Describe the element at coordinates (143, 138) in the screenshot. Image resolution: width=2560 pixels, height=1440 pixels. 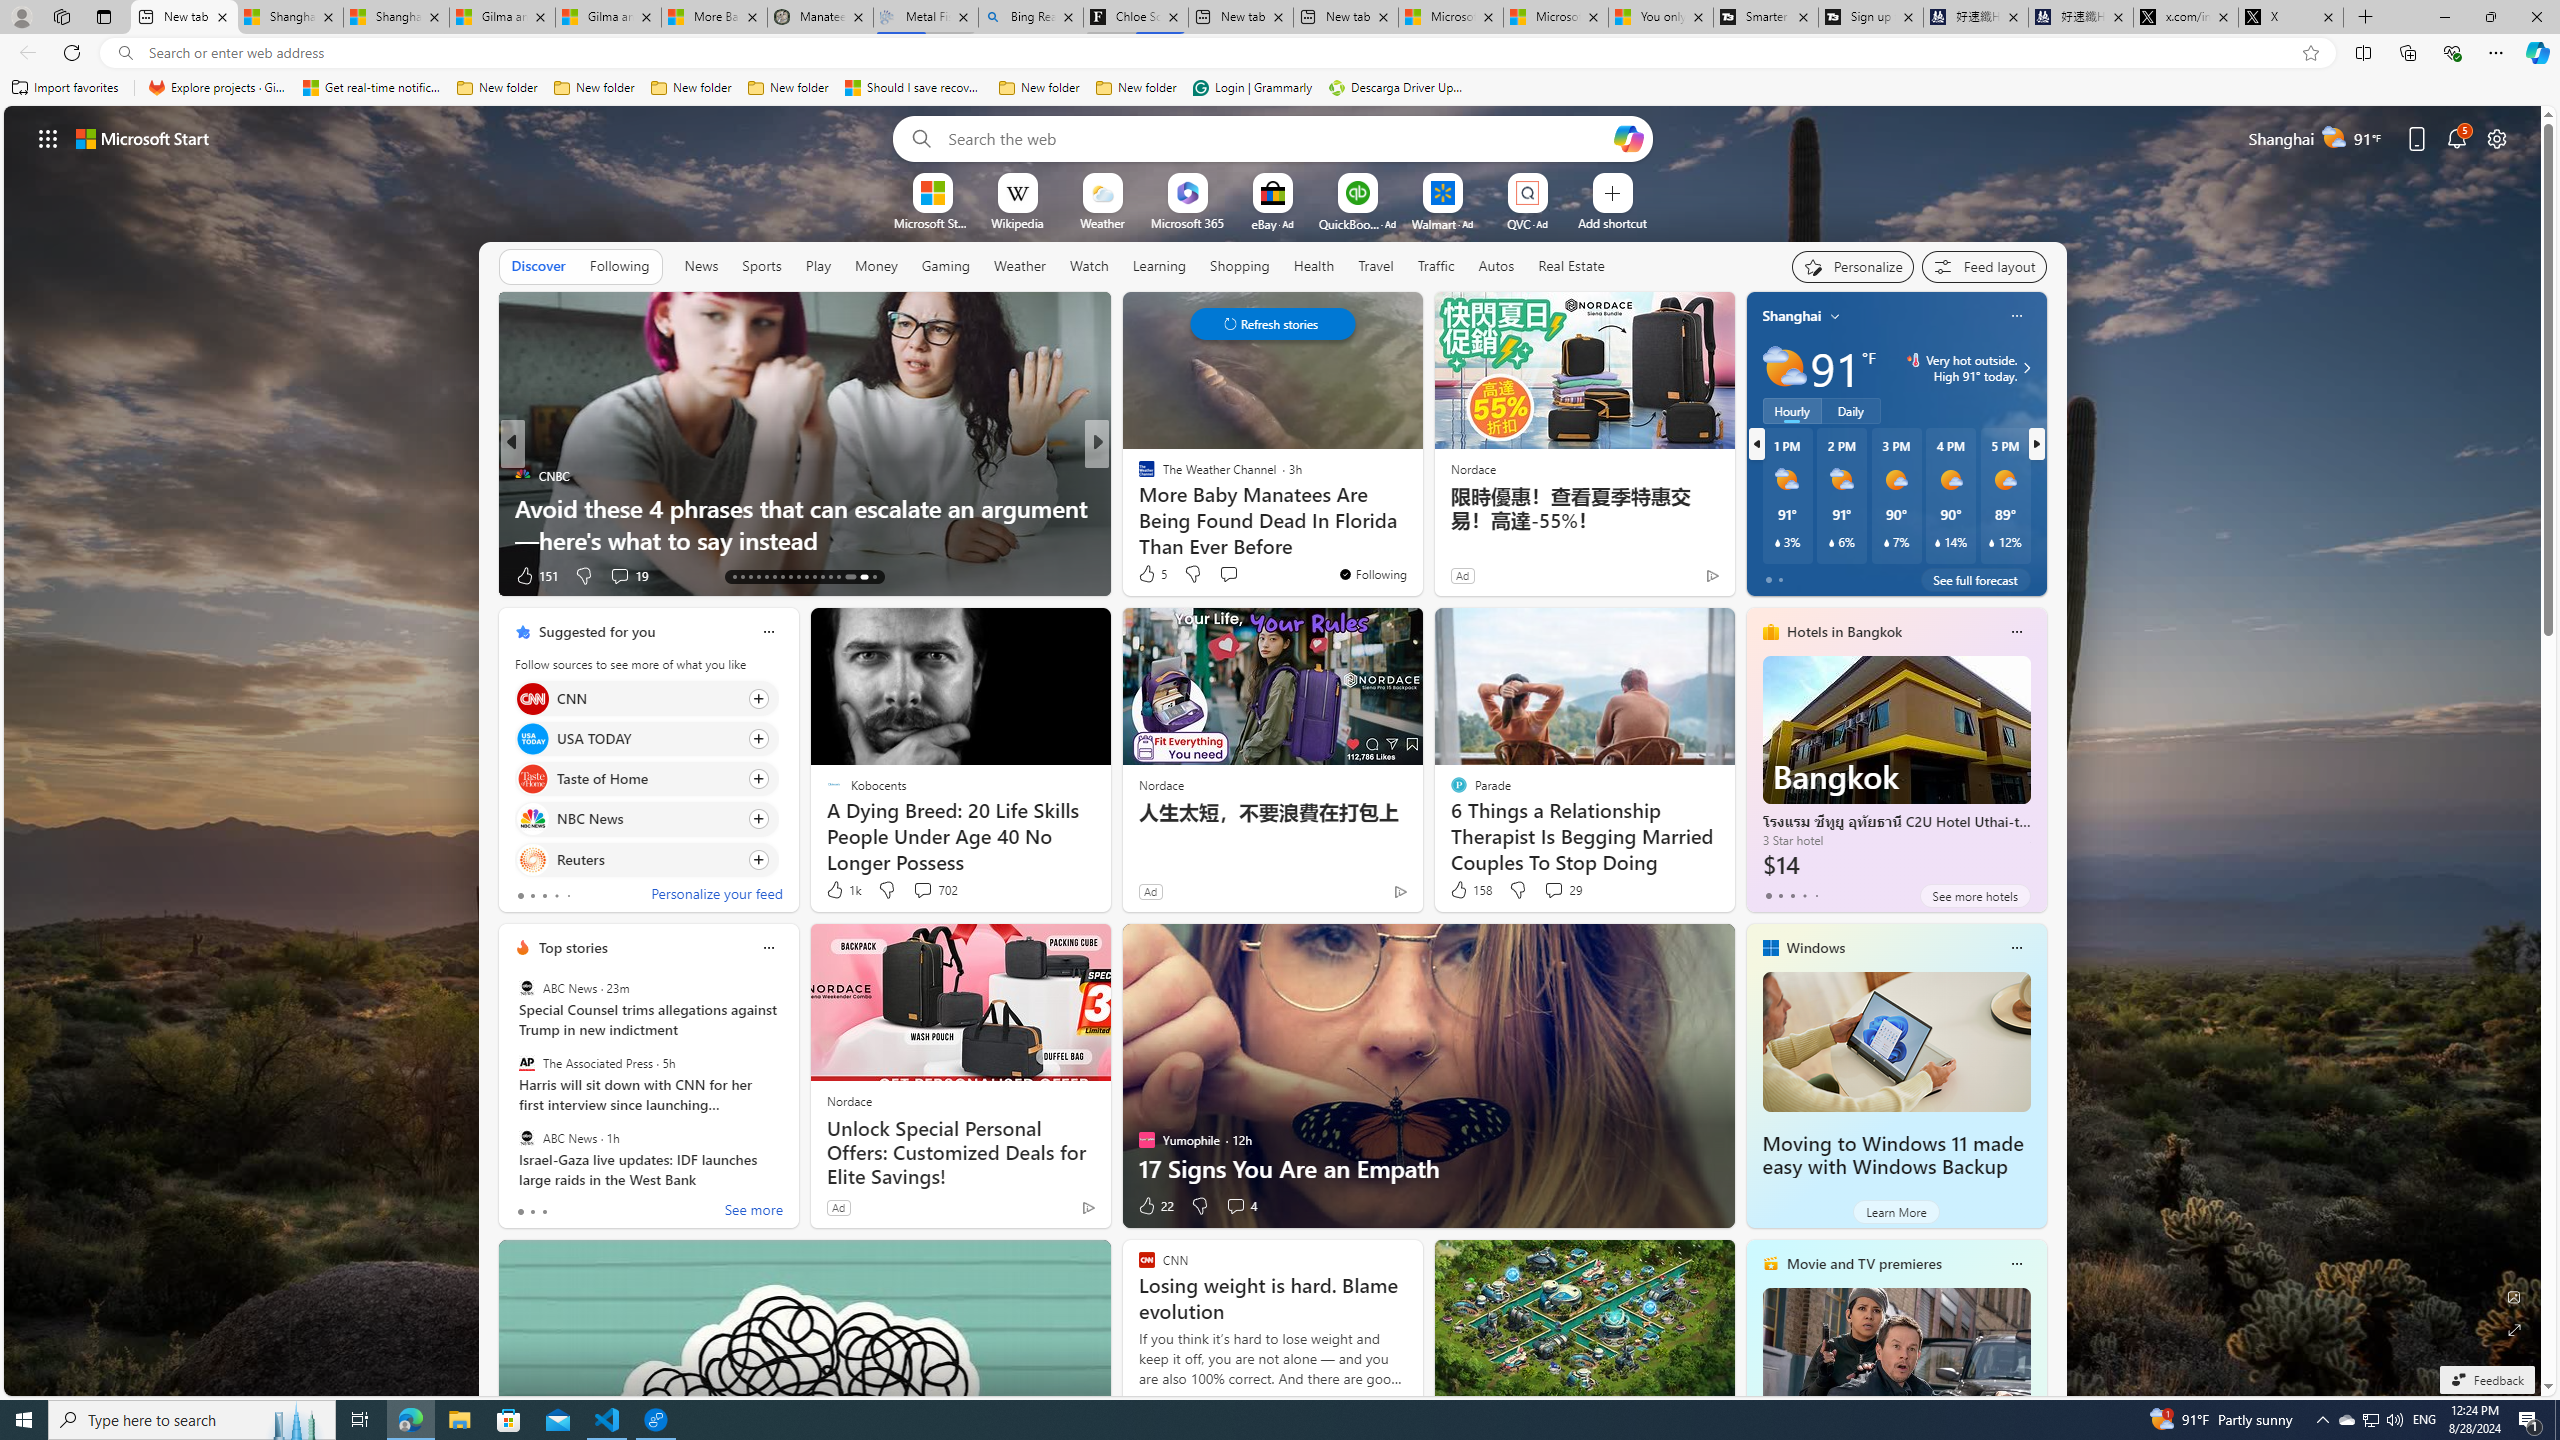
I see `Microsoft start` at that location.